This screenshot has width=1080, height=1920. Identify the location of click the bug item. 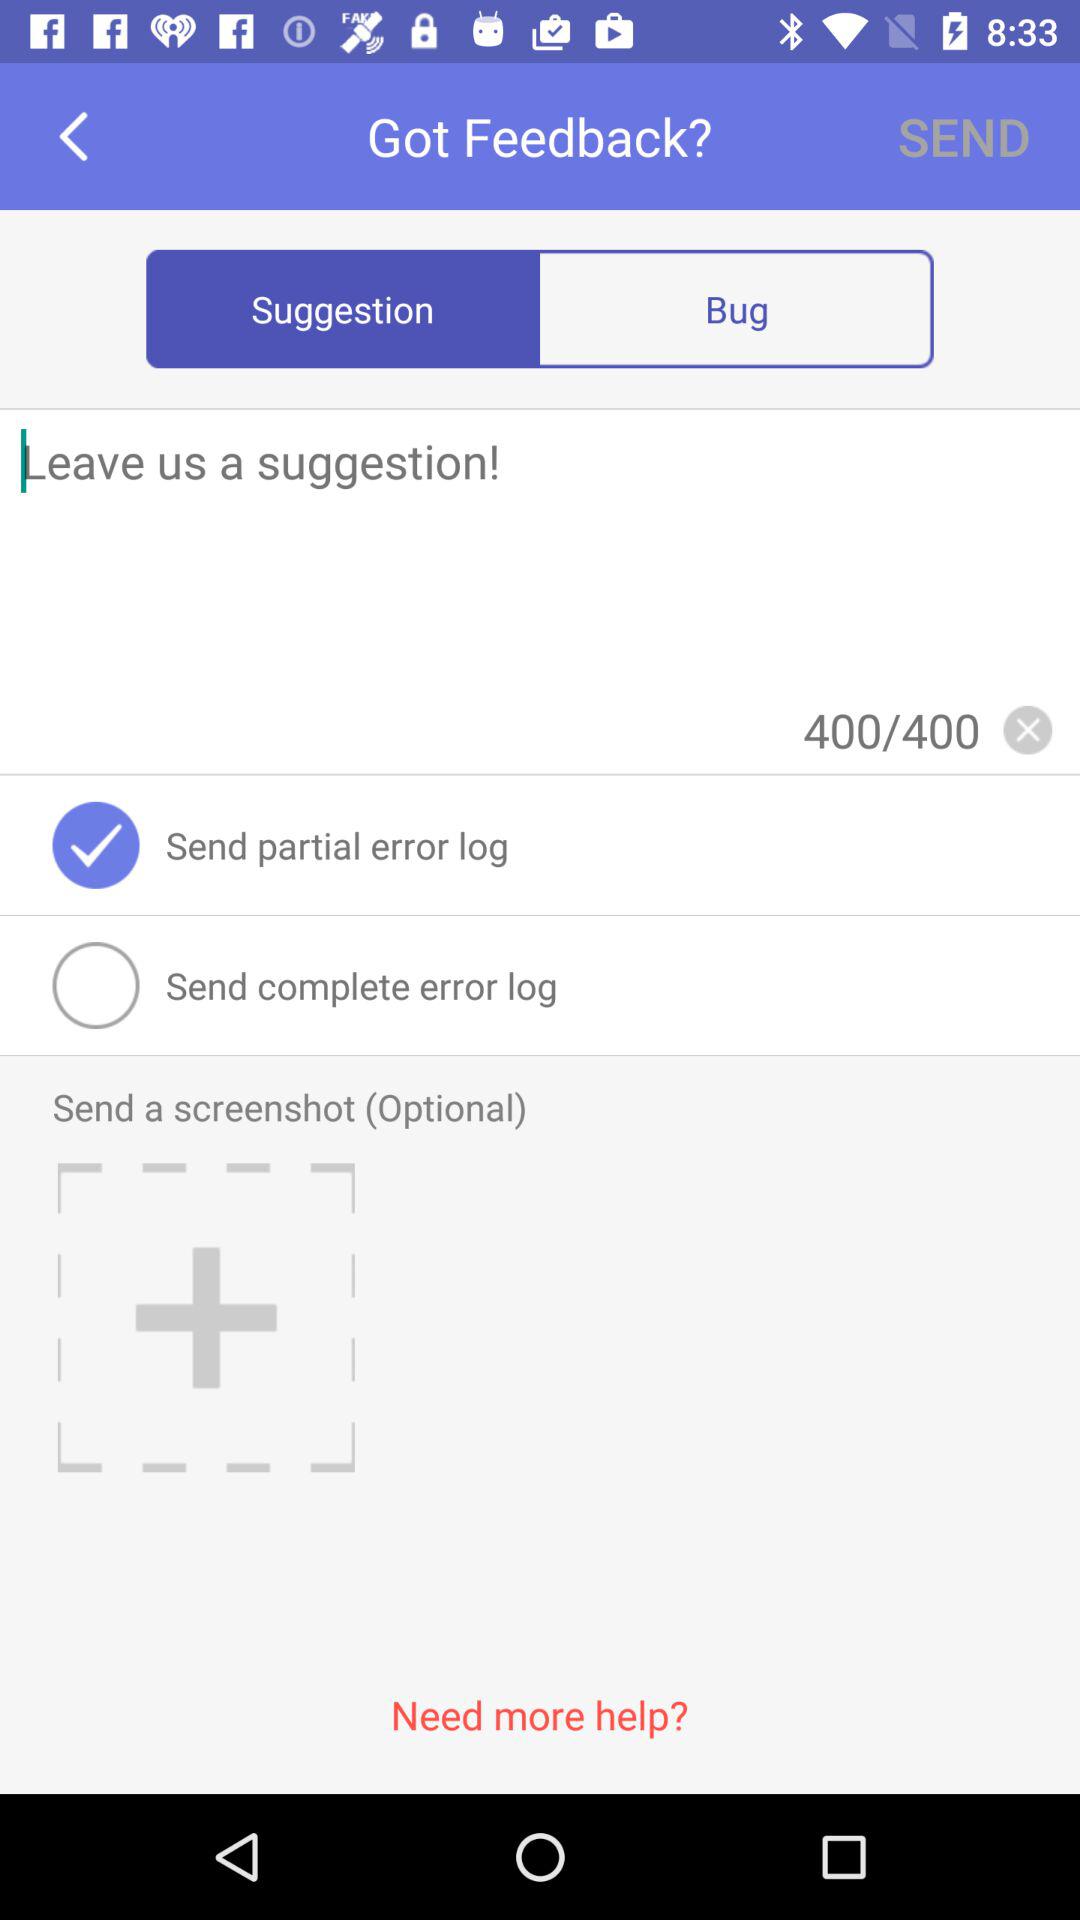
(736, 308).